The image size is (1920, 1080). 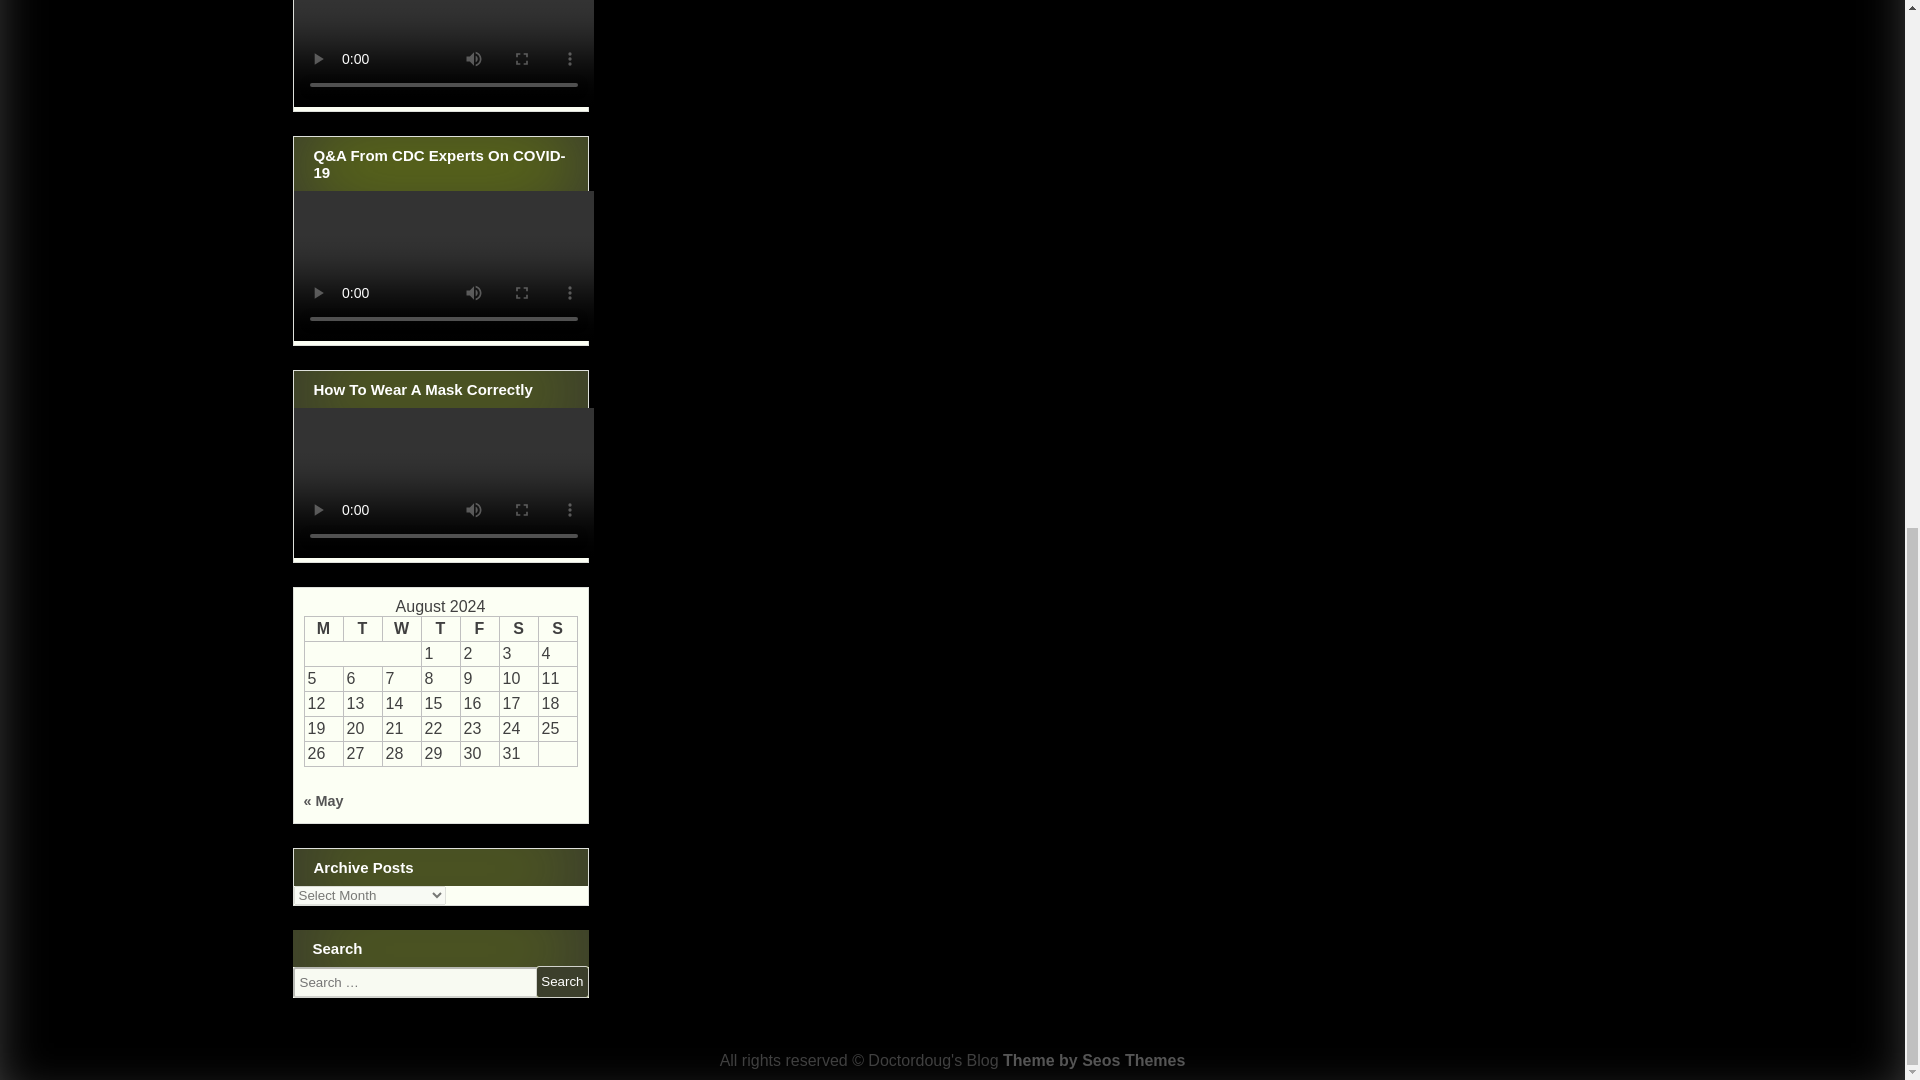 I want to click on Mute, so click(x=530, y=68).